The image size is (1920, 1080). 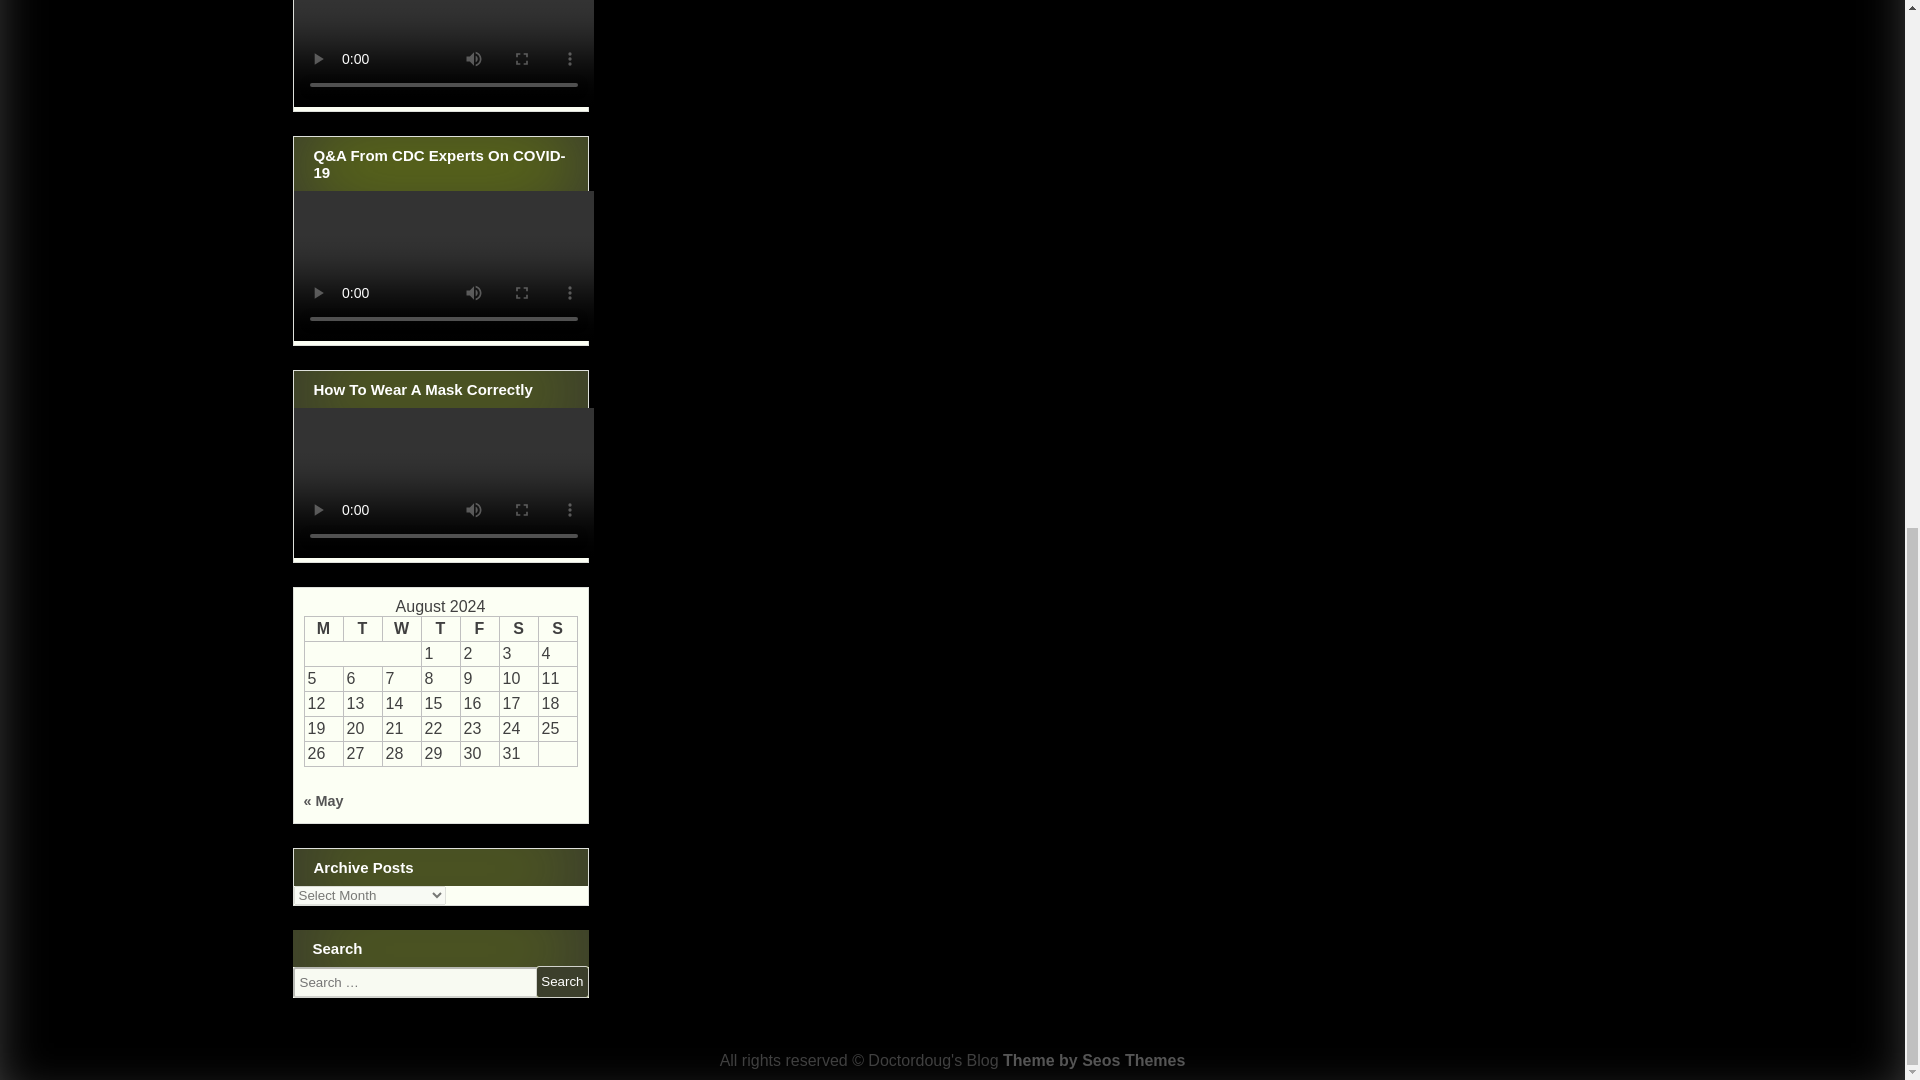 I want to click on Mute, so click(x=530, y=68).